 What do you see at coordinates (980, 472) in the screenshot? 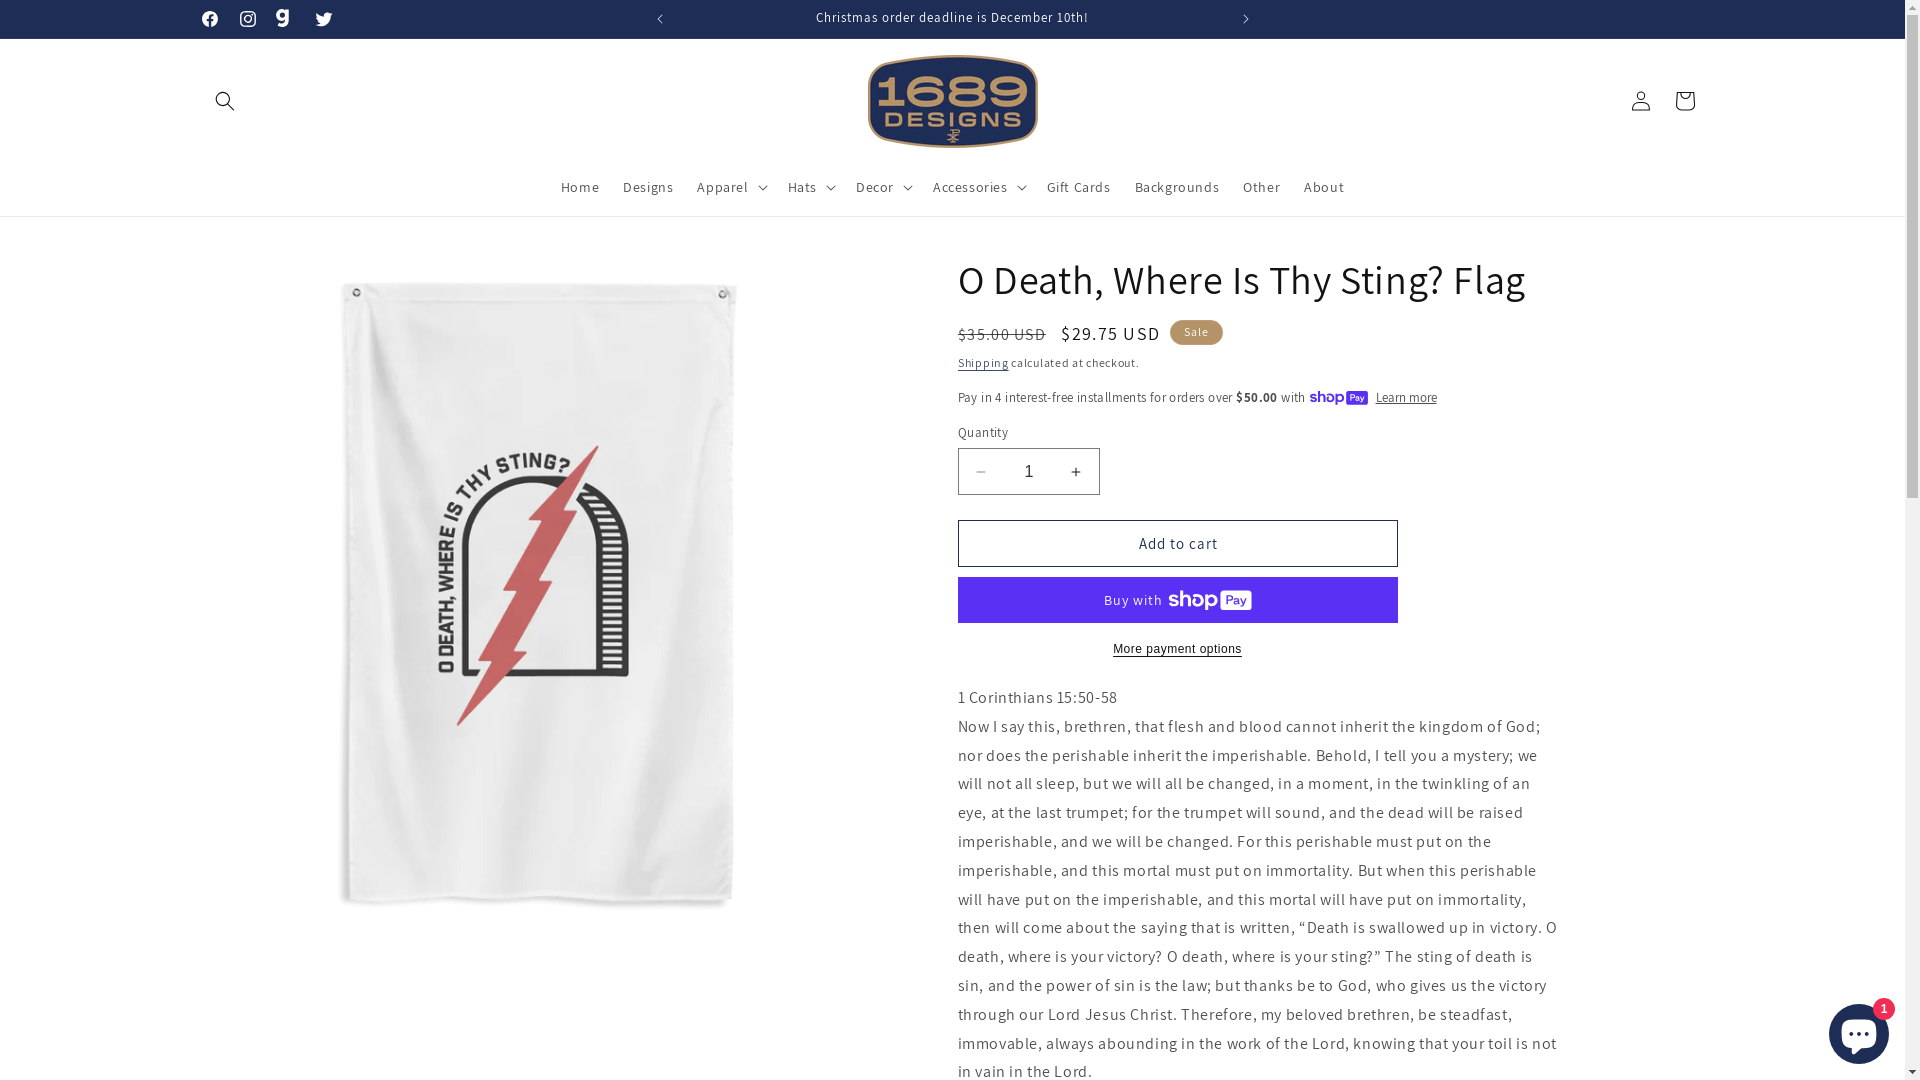
I see `Decrease quantity for O Death, Where Is Thy Sting? Flag` at bounding box center [980, 472].